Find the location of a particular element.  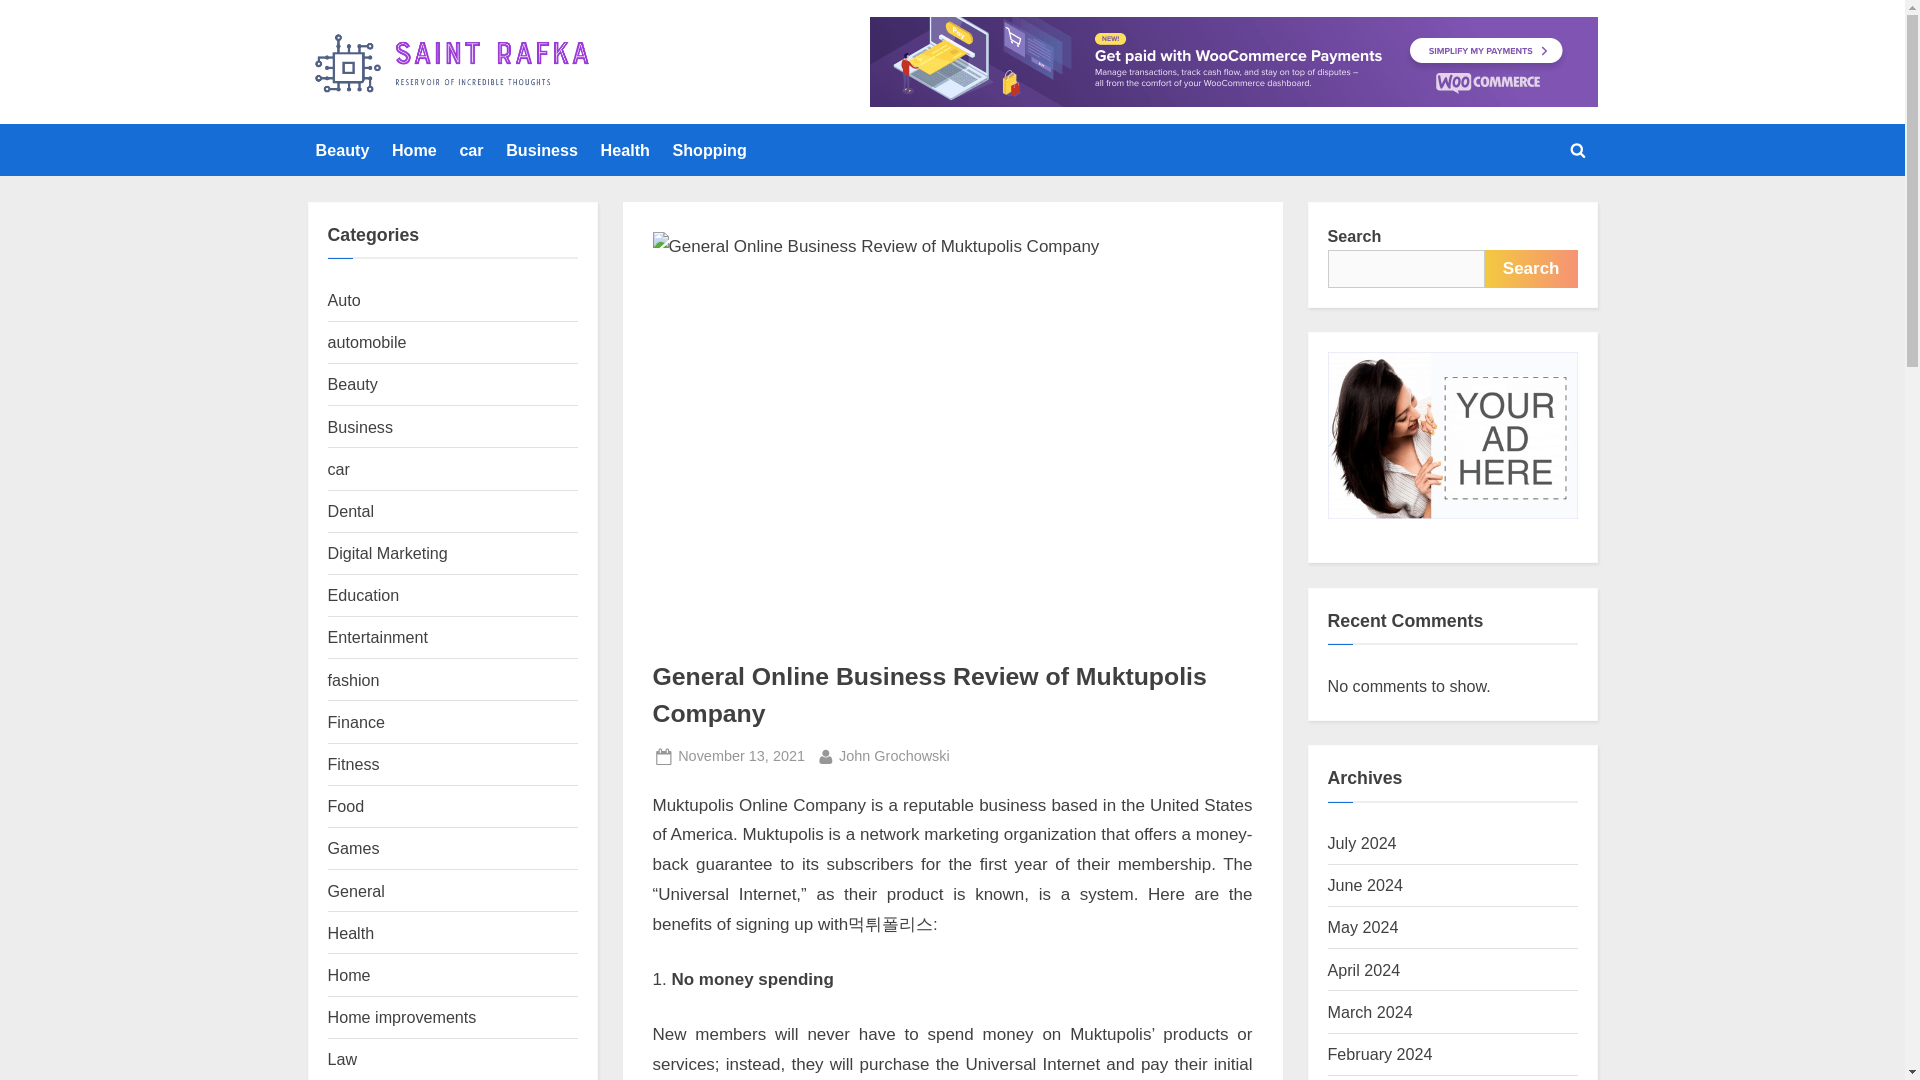

Home is located at coordinates (349, 974).